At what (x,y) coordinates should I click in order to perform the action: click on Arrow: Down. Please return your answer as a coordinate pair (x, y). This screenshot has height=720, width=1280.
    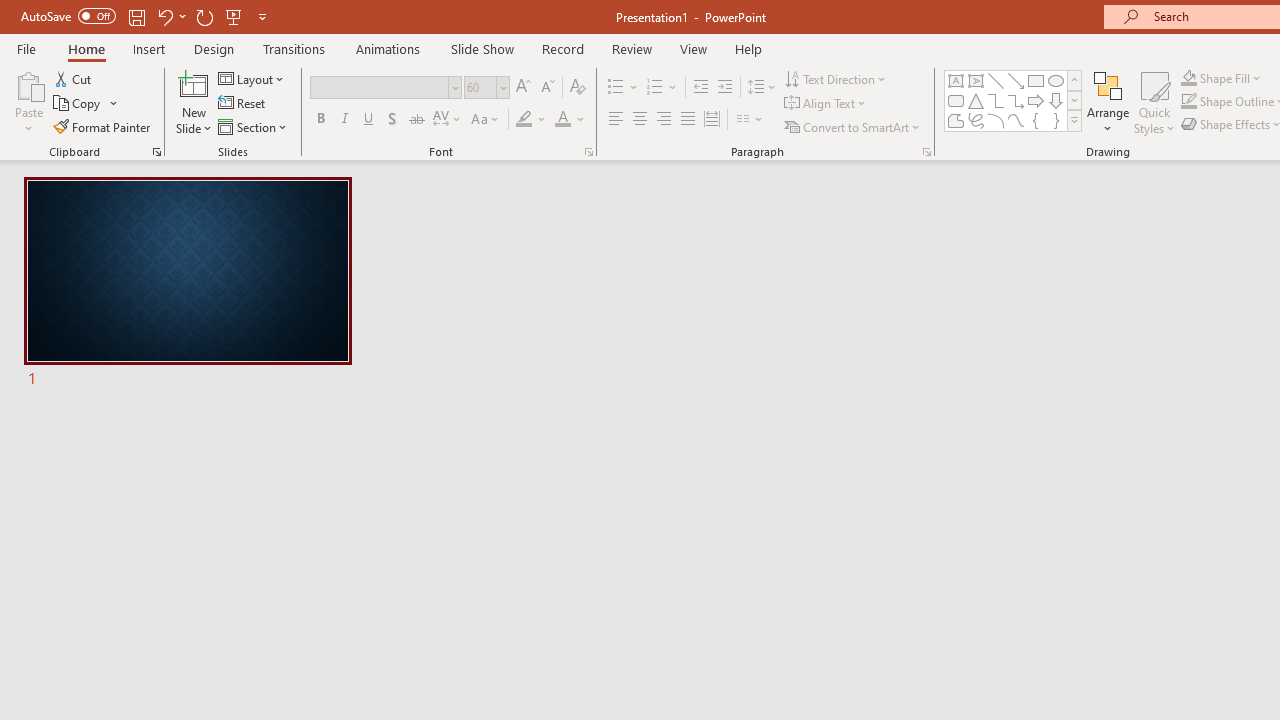
    Looking at the image, I should click on (1056, 100).